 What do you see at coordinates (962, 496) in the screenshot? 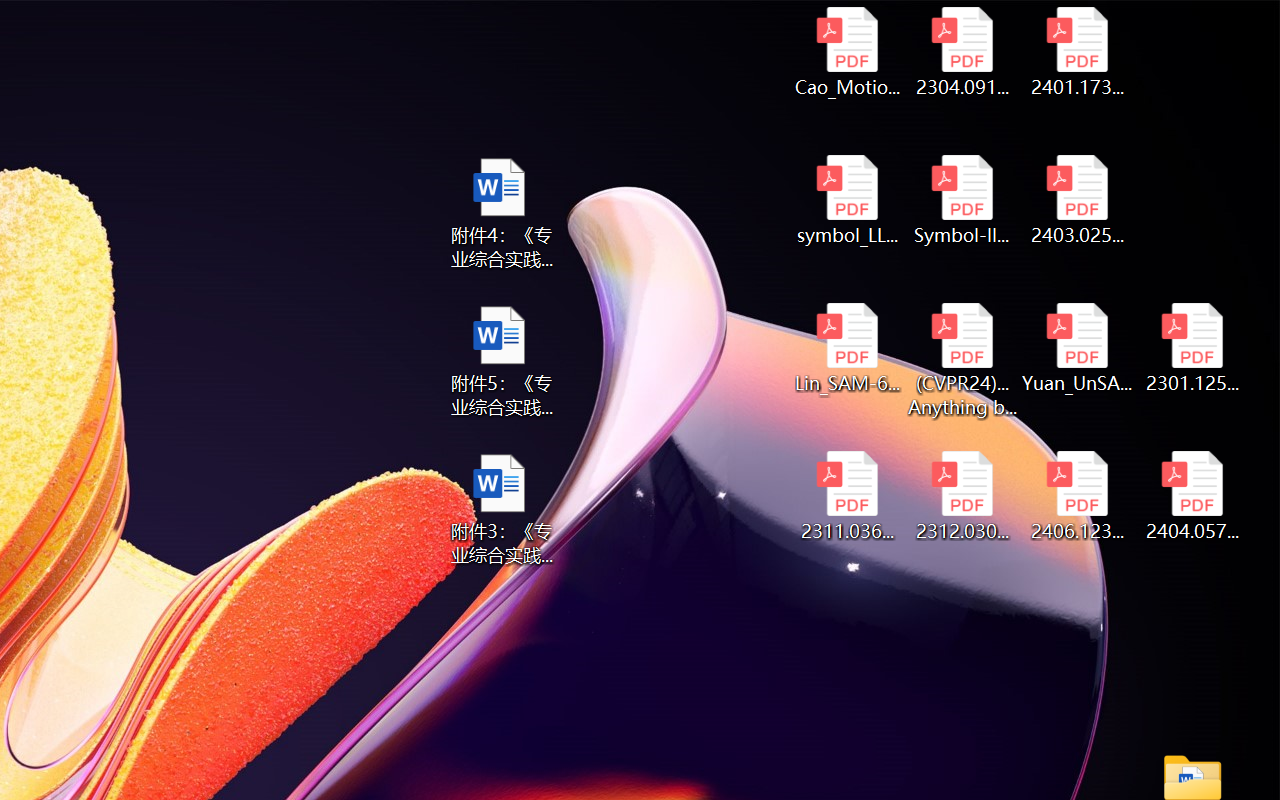
I see `2312.03032v2.pdf` at bounding box center [962, 496].